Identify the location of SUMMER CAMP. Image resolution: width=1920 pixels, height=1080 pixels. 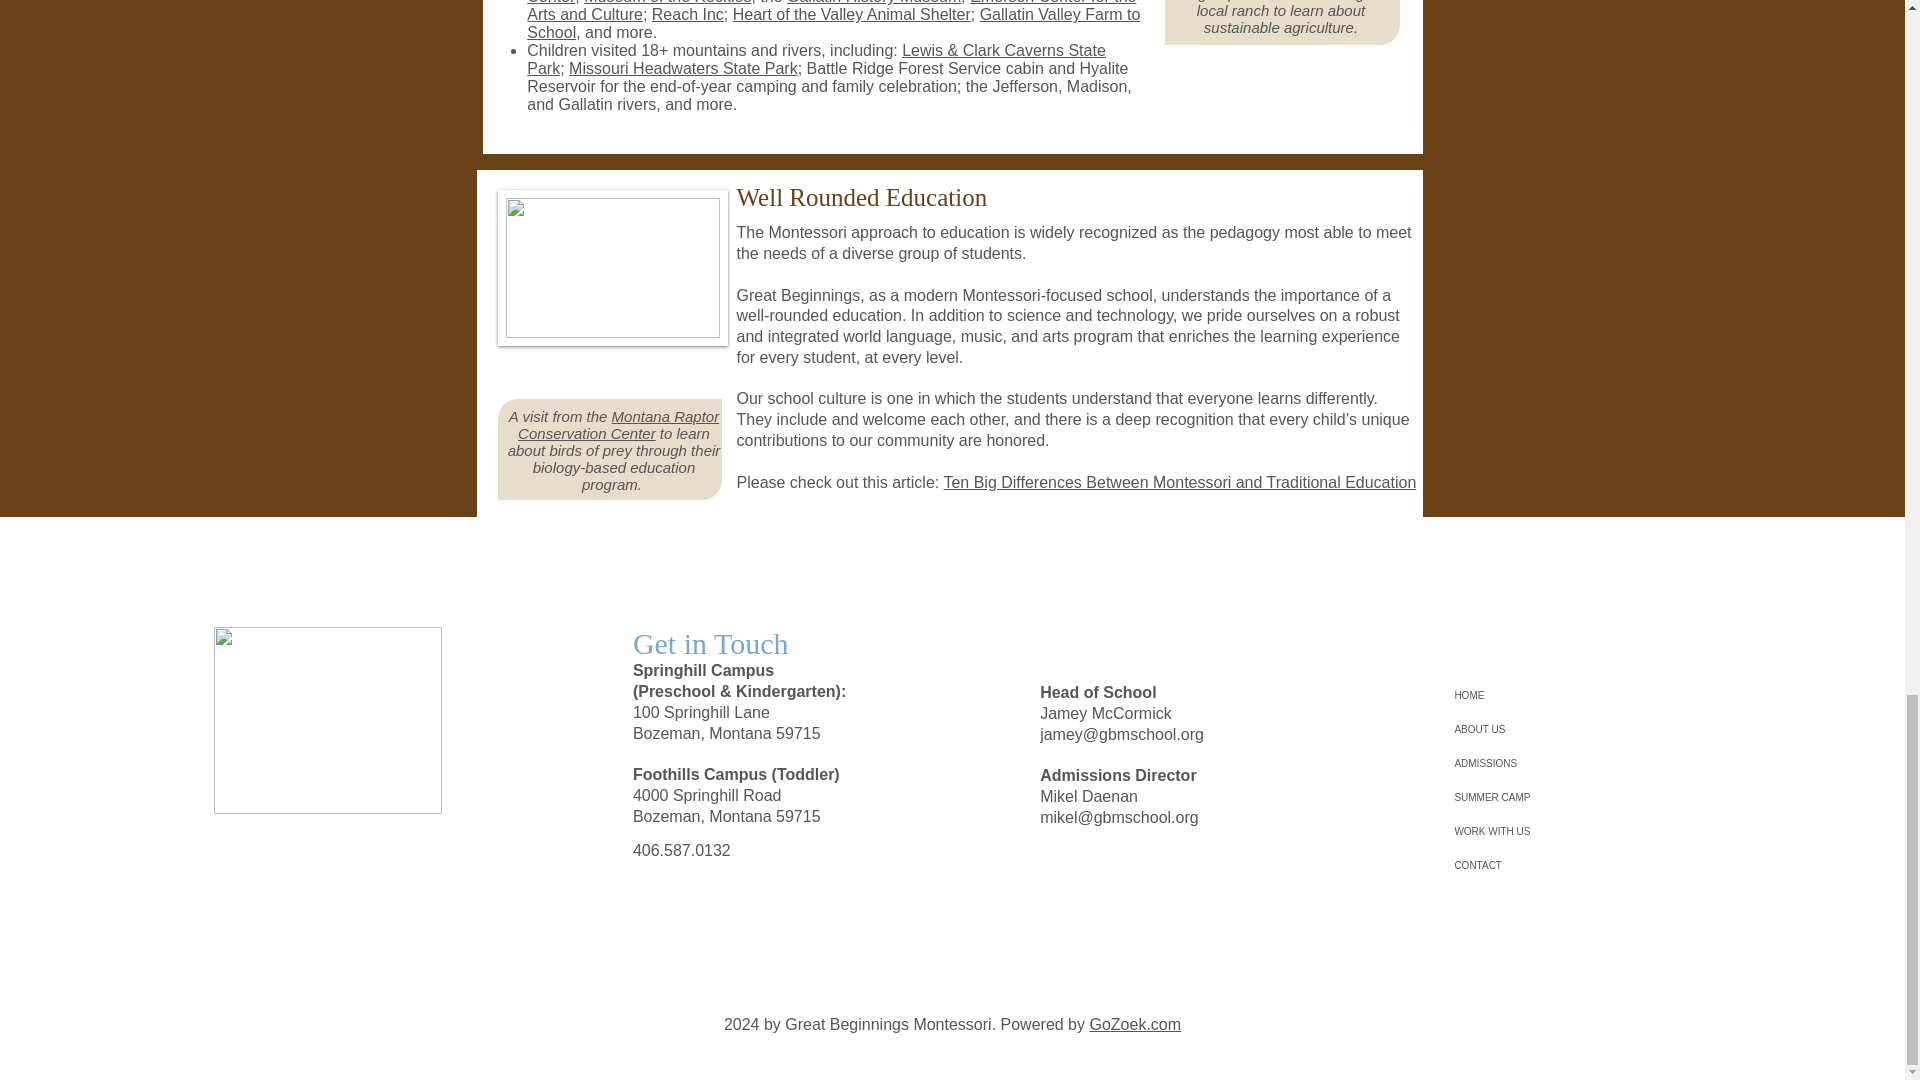
(1538, 798).